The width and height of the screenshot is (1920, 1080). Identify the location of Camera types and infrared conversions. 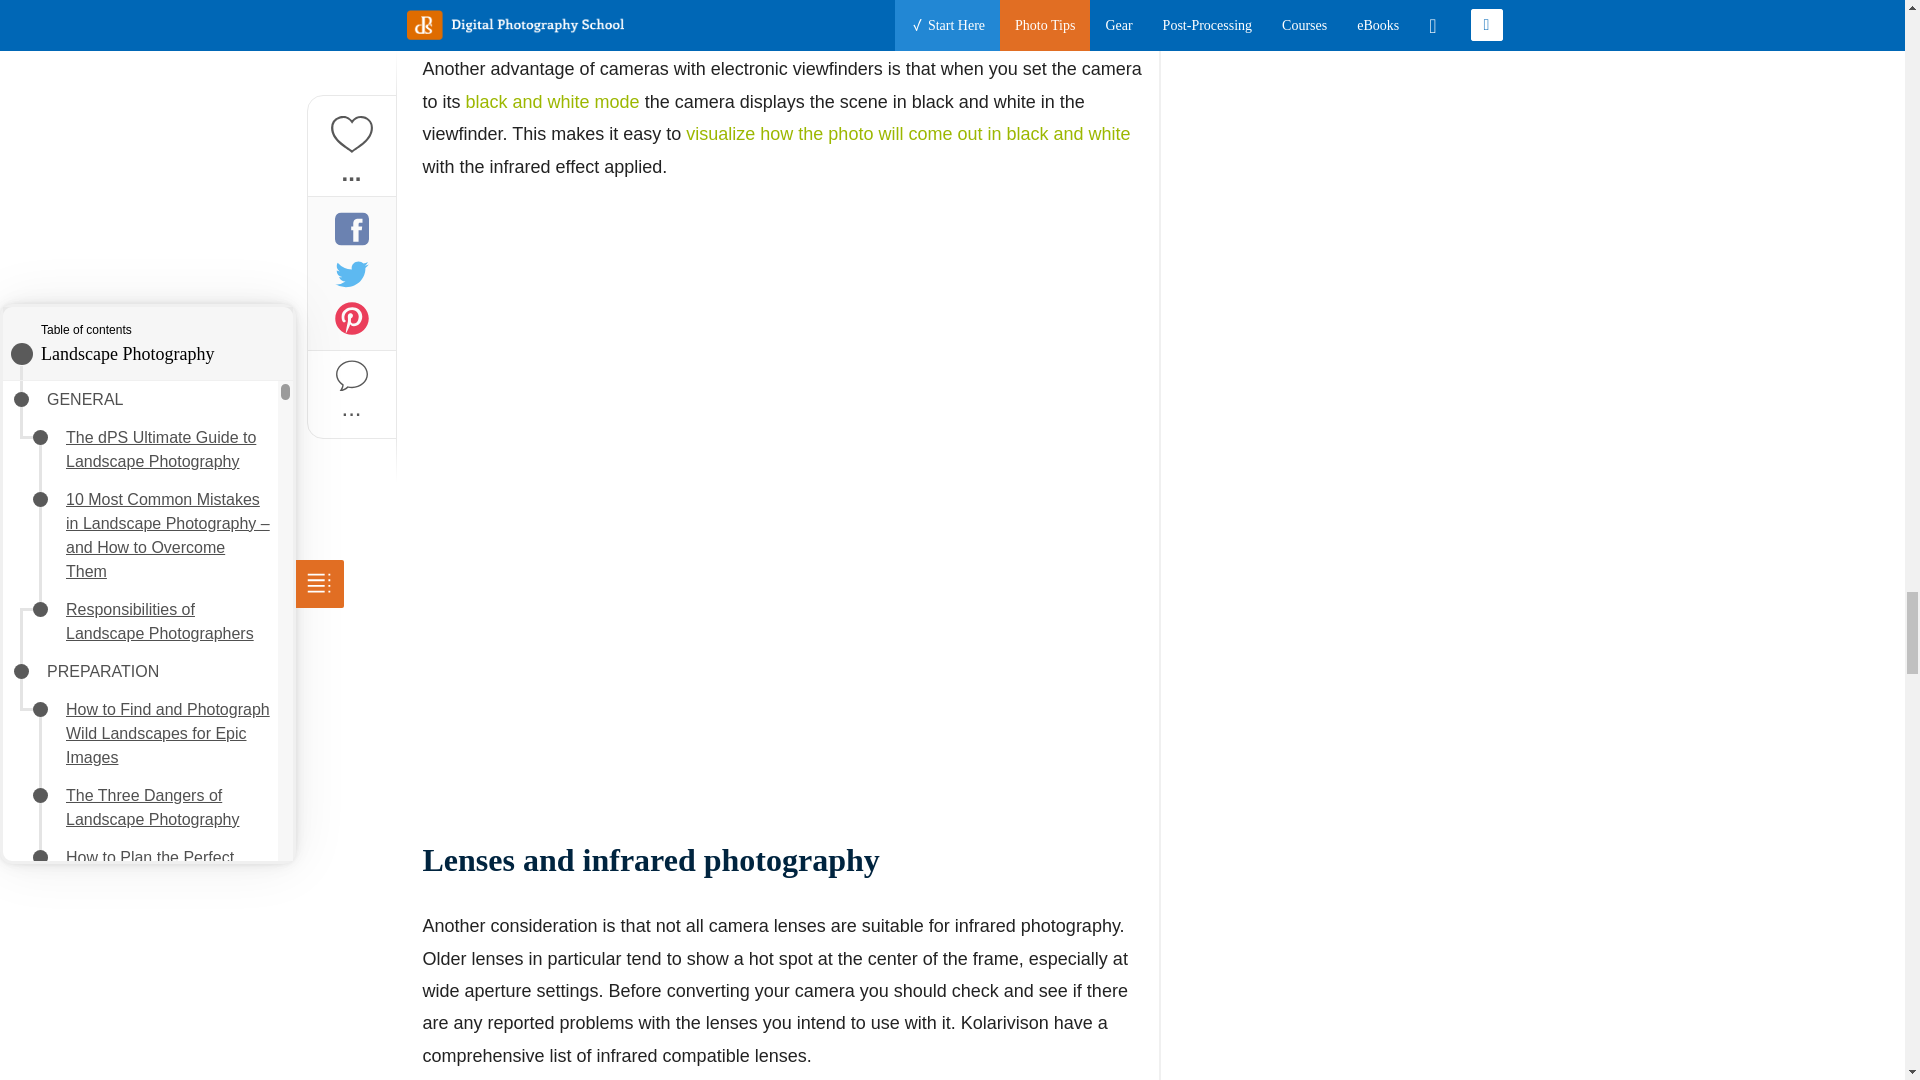
(156, 272).